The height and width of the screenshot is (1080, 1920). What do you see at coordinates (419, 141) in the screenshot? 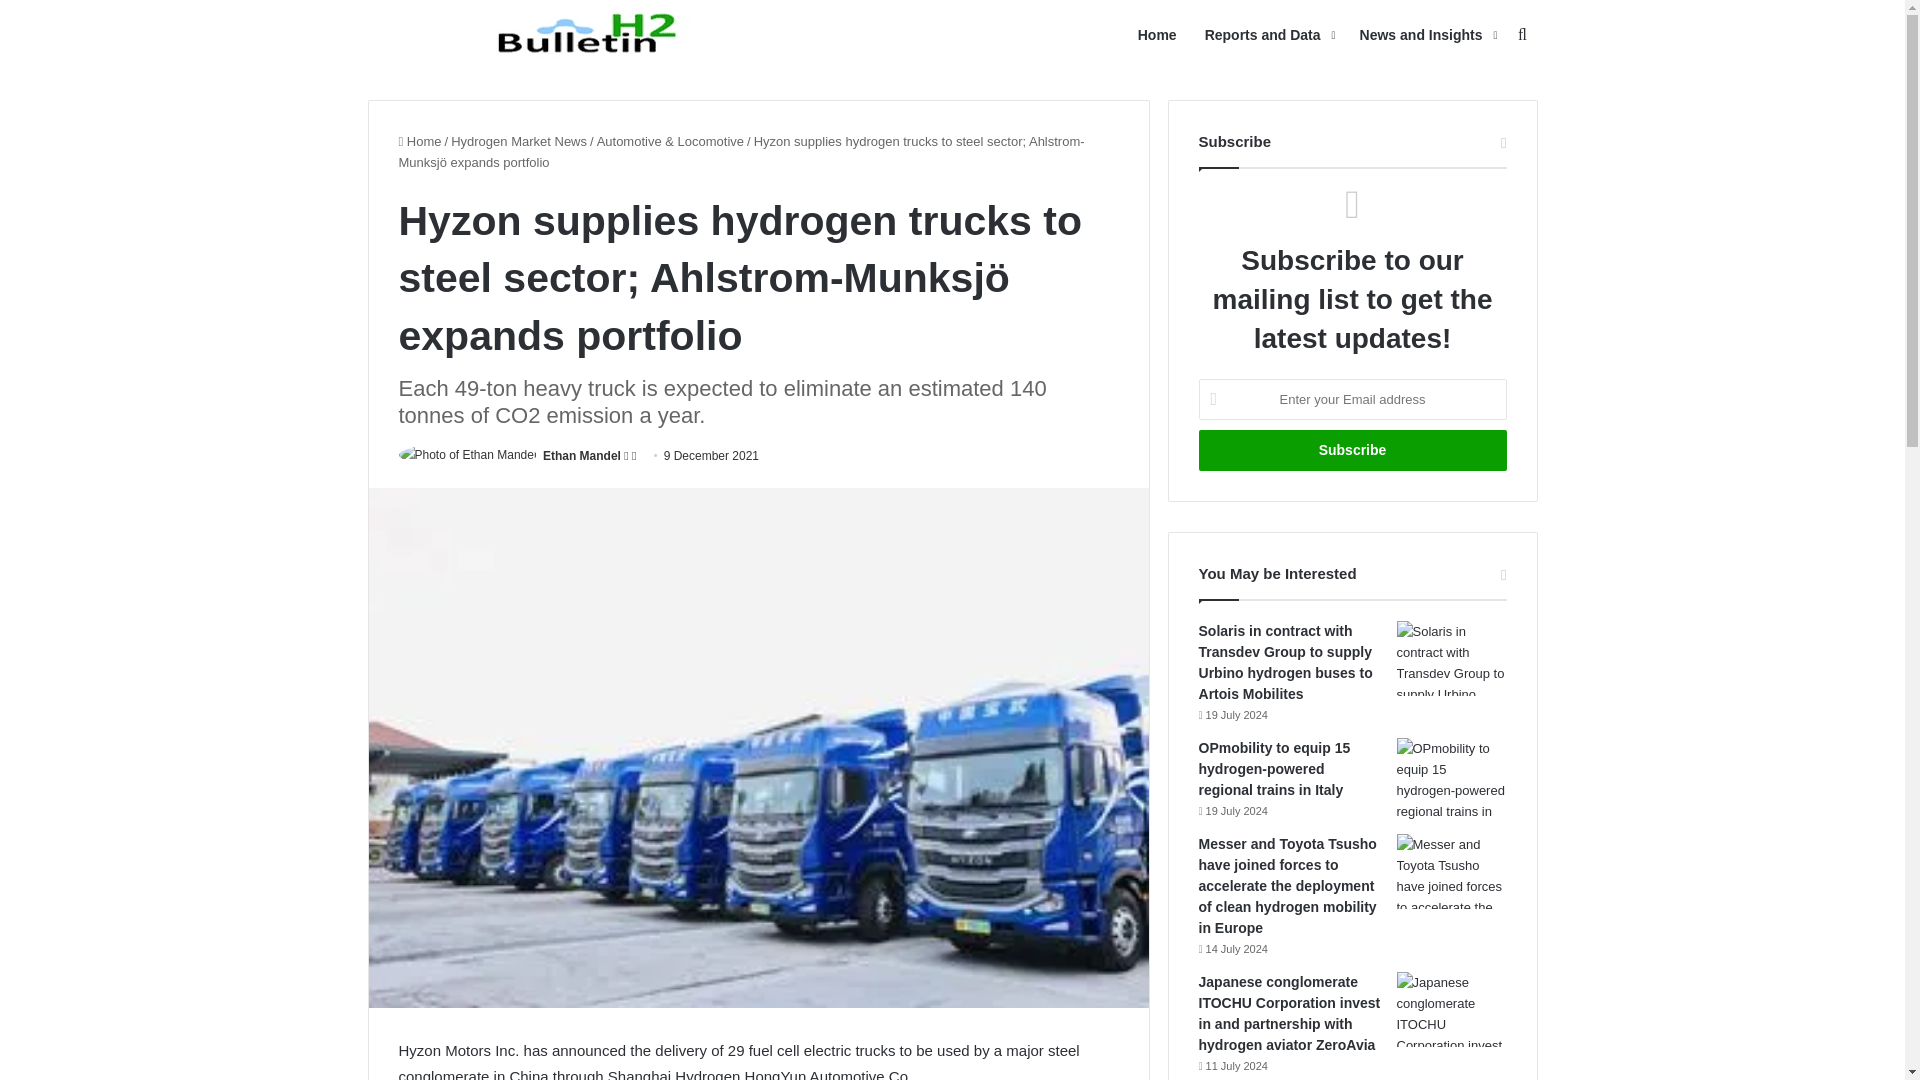
I see `Home` at bounding box center [419, 141].